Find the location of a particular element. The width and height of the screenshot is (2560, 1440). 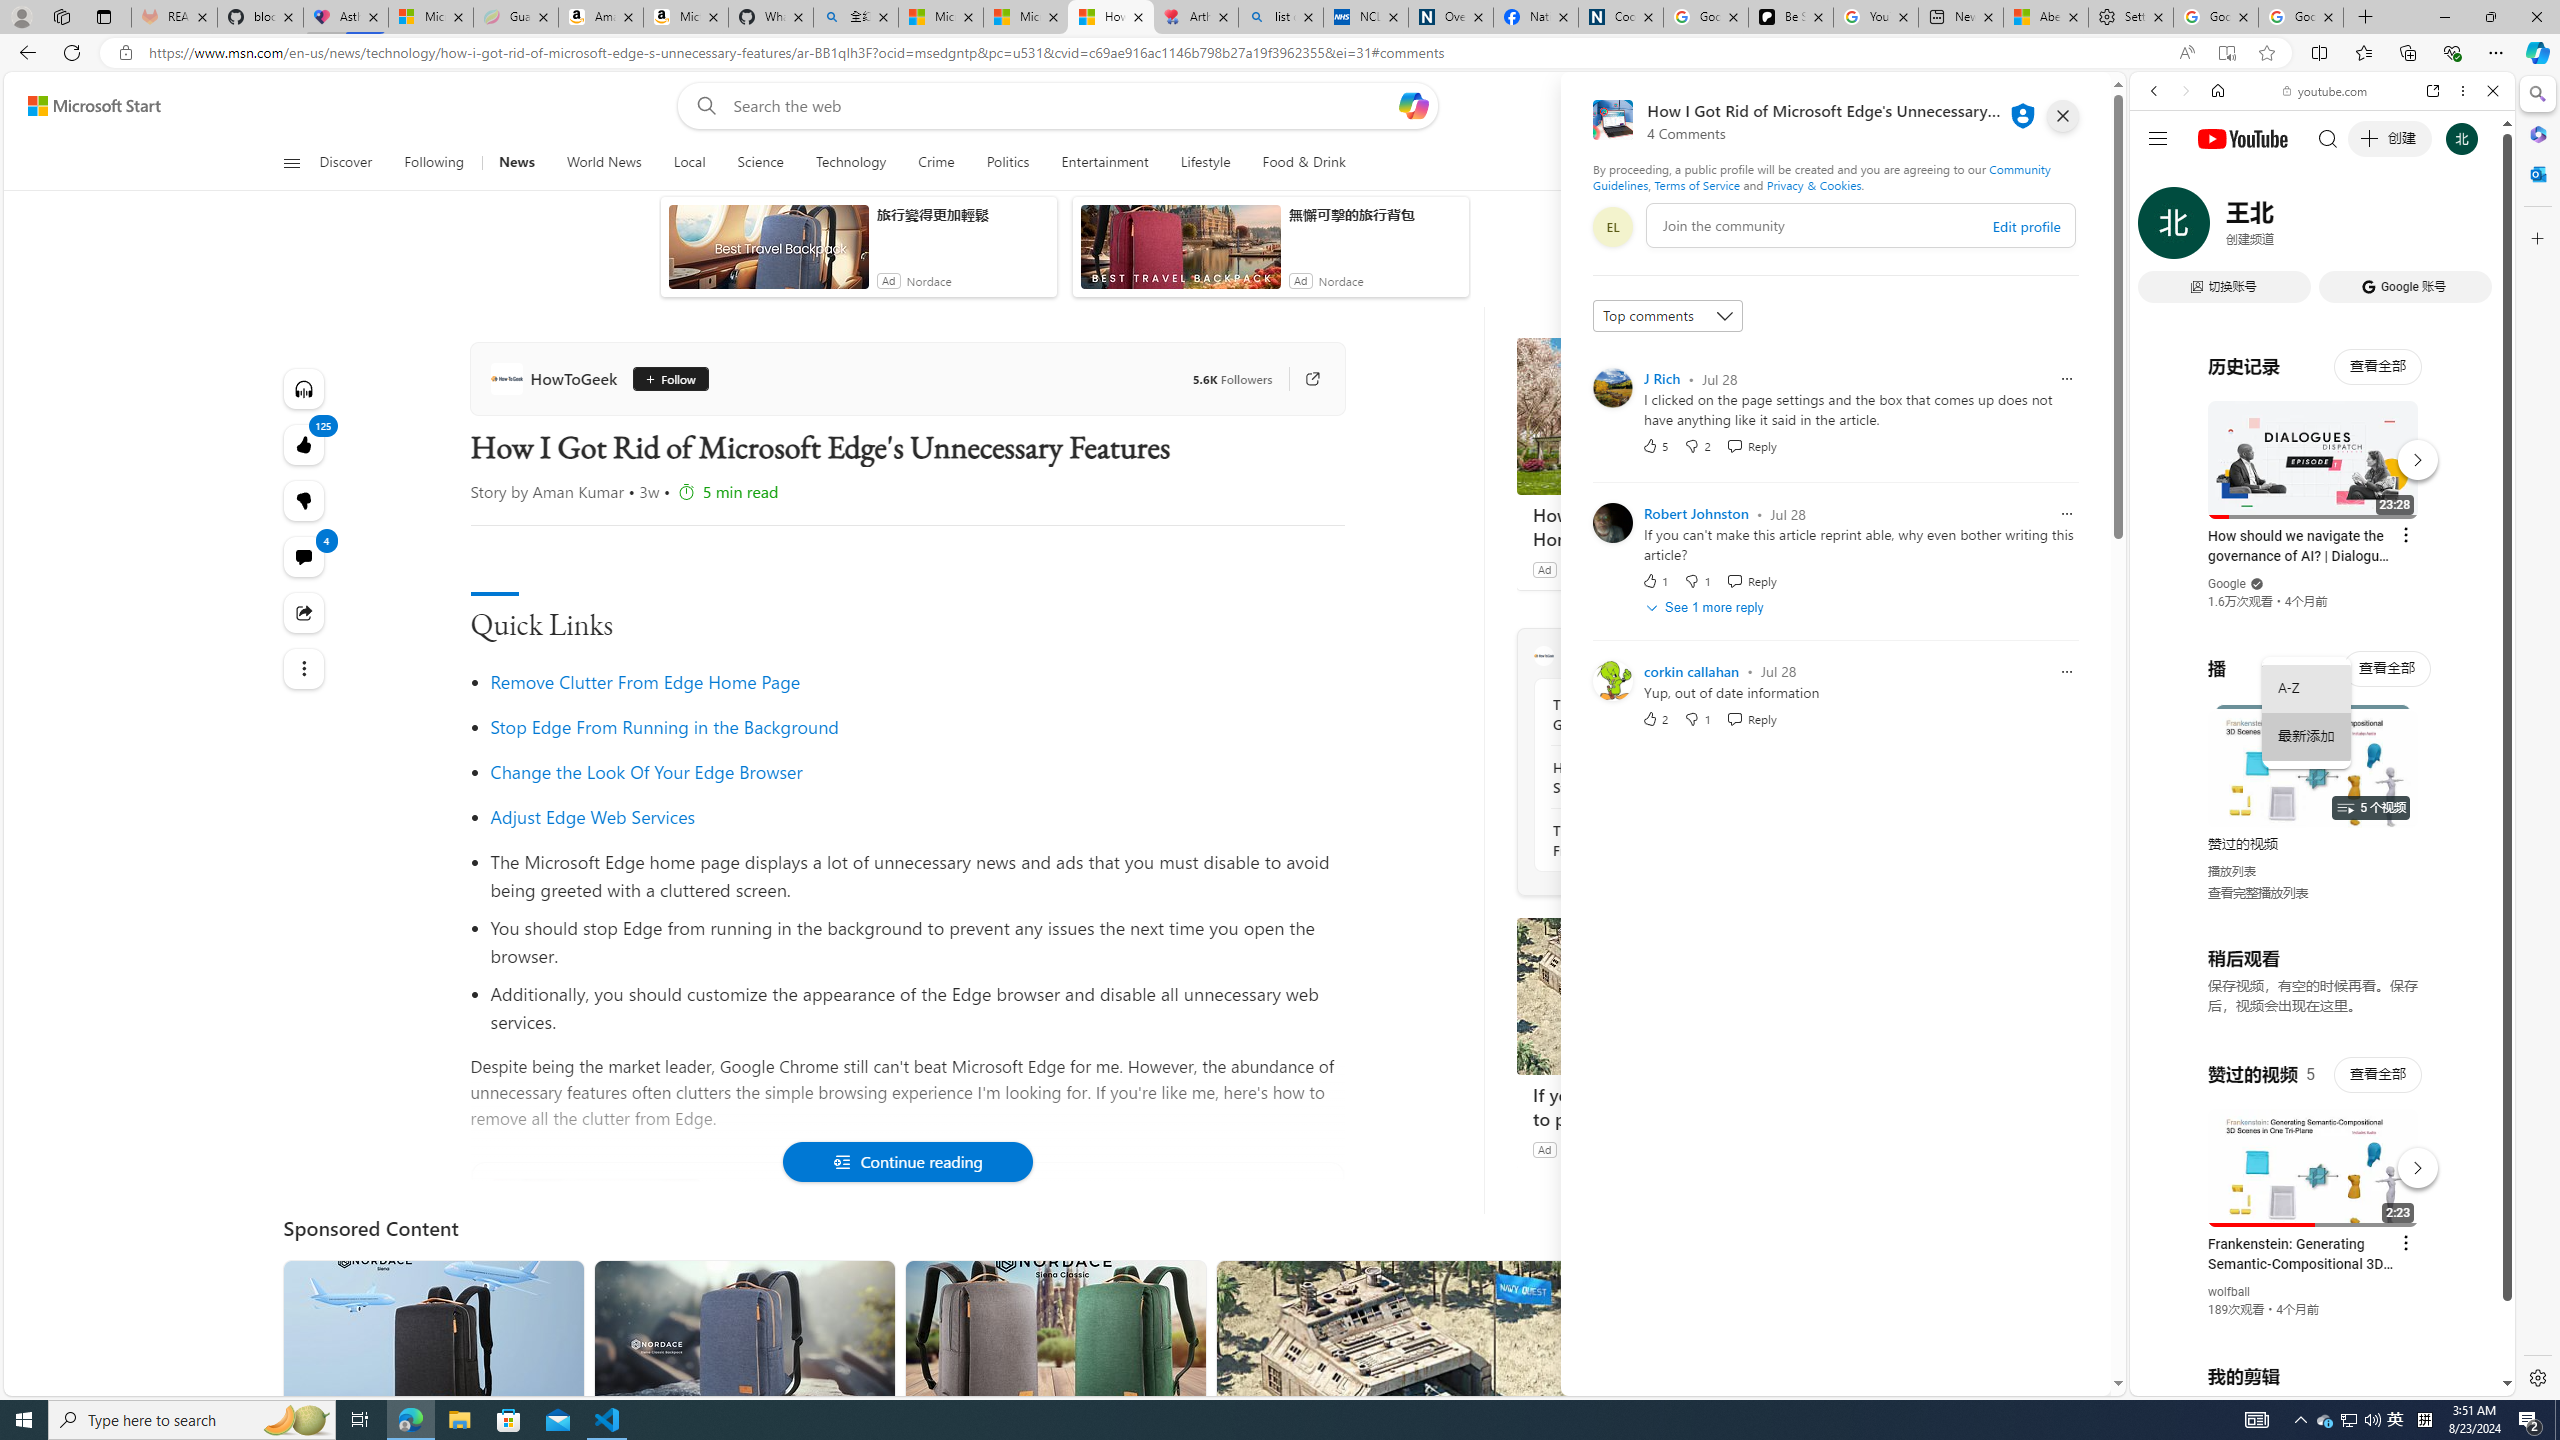

Global web icon is located at coordinates (2168, 1152).